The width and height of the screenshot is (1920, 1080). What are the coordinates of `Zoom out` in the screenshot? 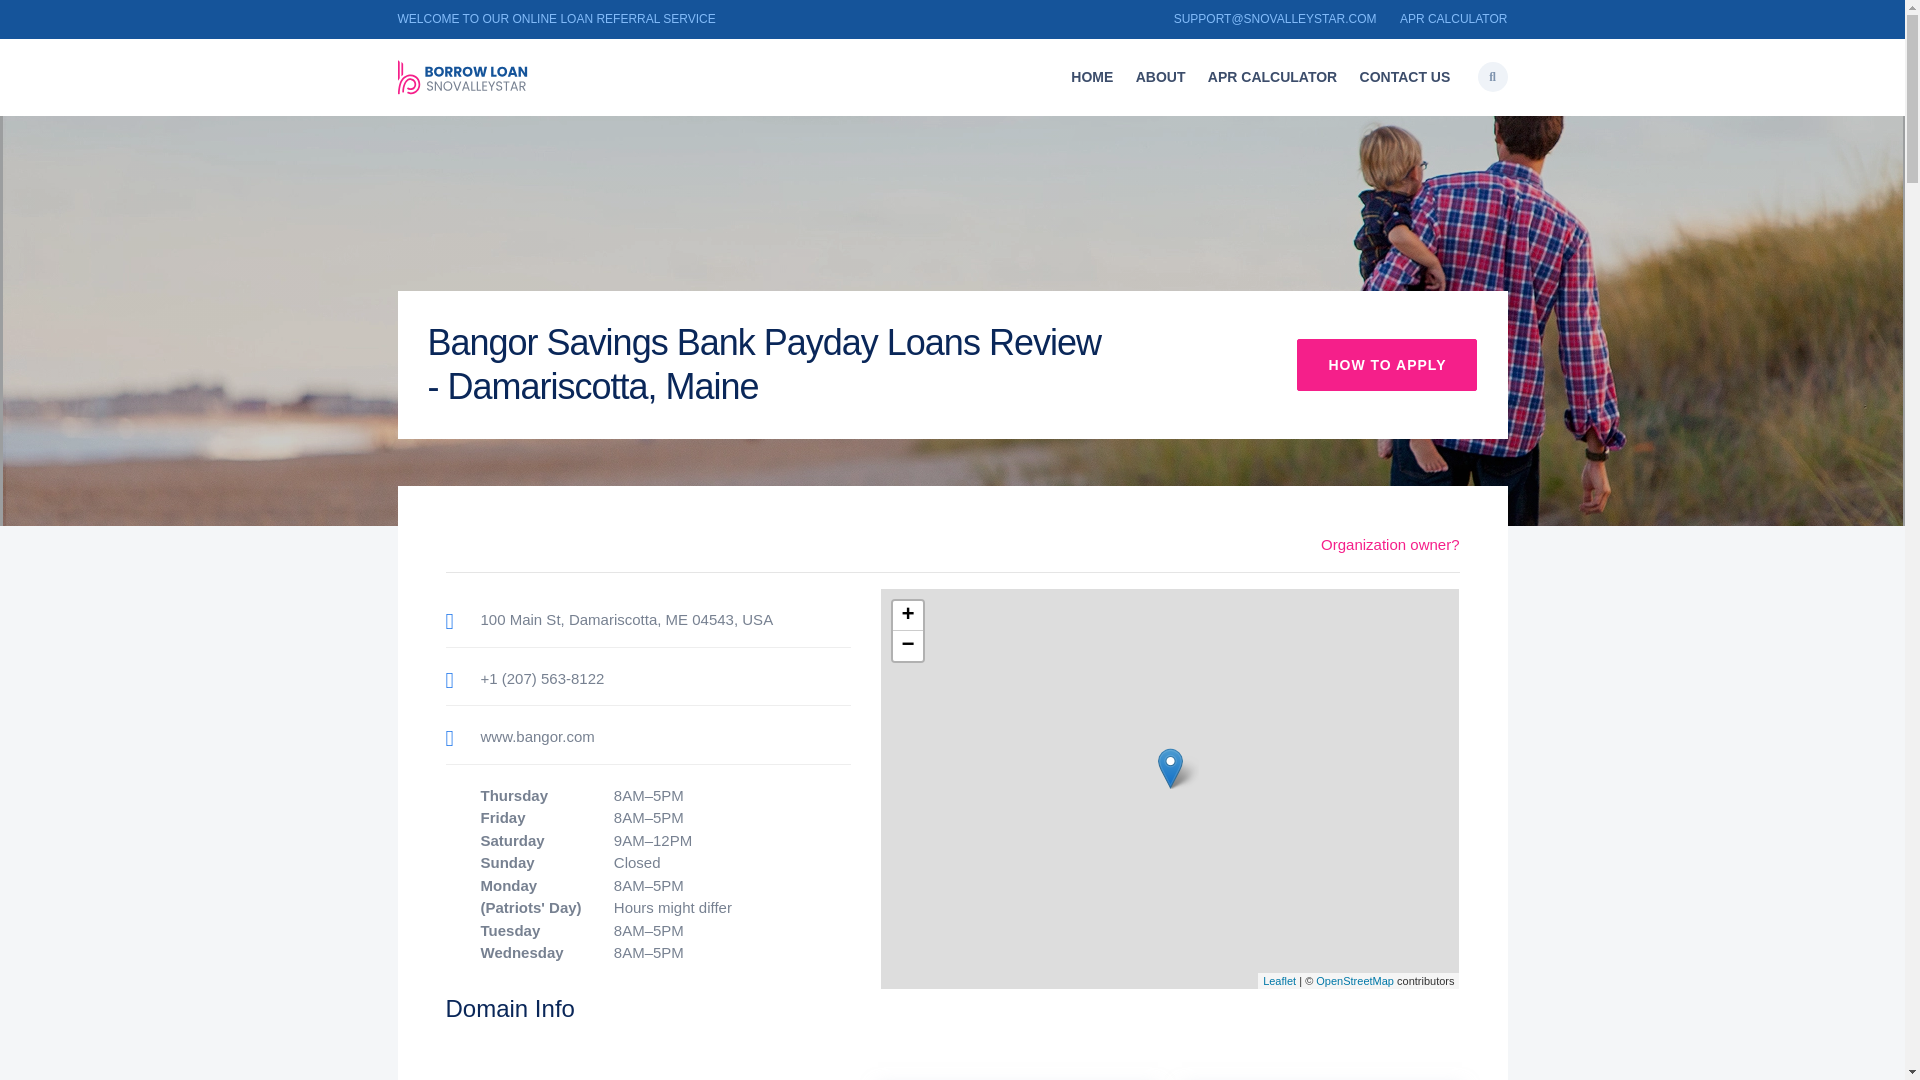 It's located at (906, 645).